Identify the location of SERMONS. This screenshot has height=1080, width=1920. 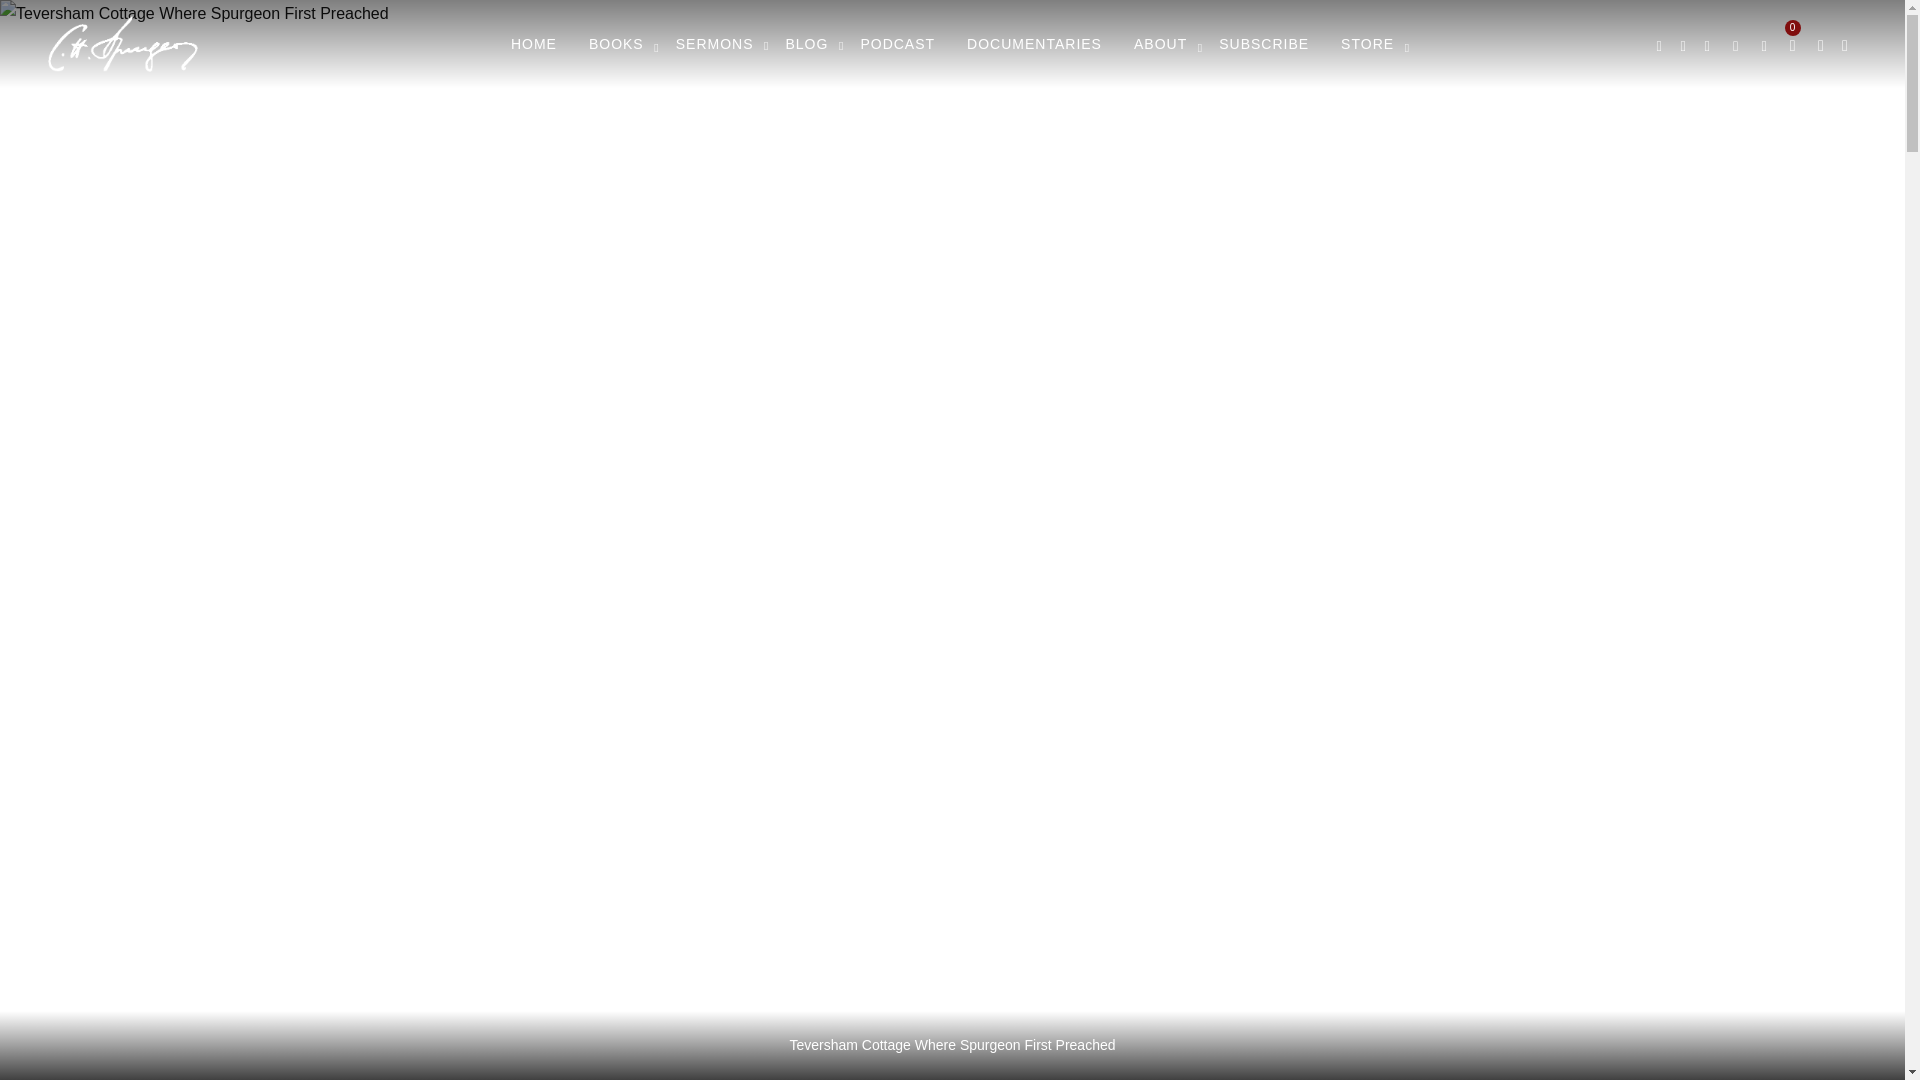
(714, 44).